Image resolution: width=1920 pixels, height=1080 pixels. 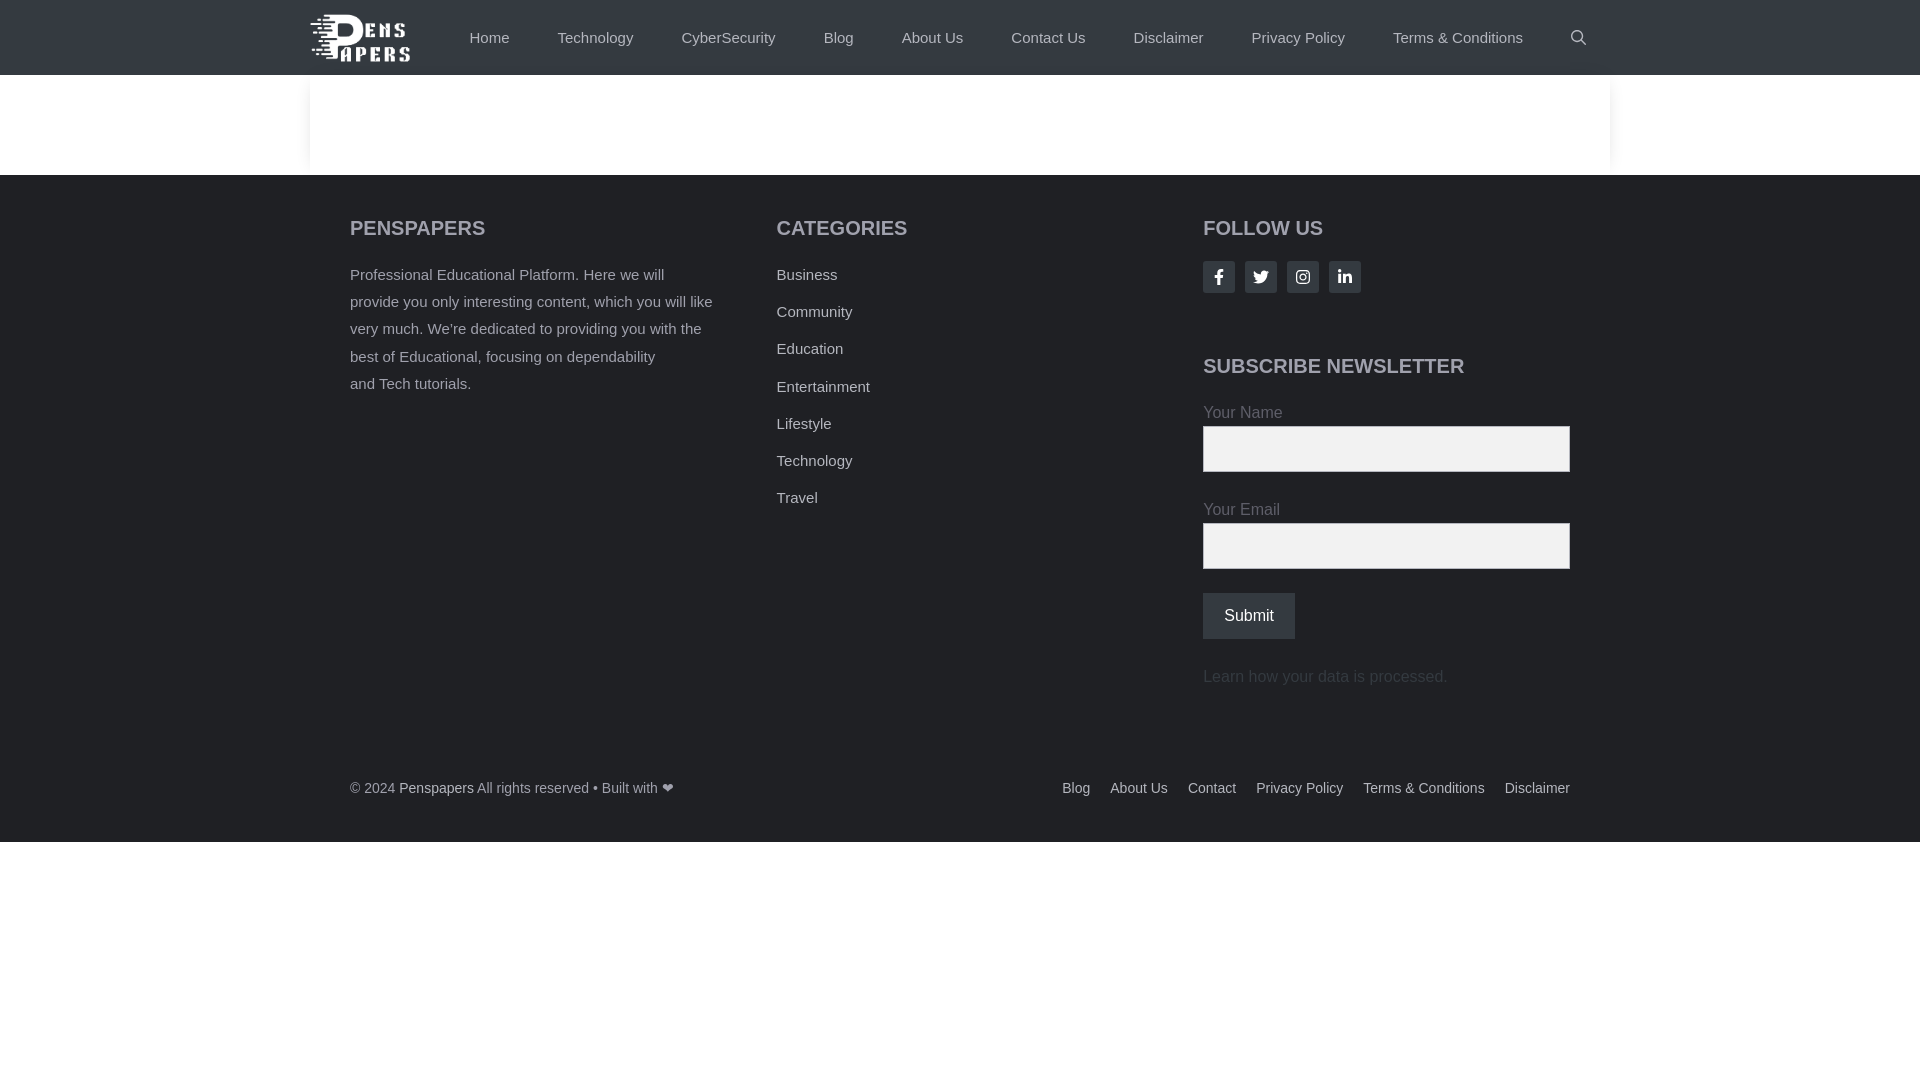 What do you see at coordinates (1076, 787) in the screenshot?
I see `Blog` at bounding box center [1076, 787].